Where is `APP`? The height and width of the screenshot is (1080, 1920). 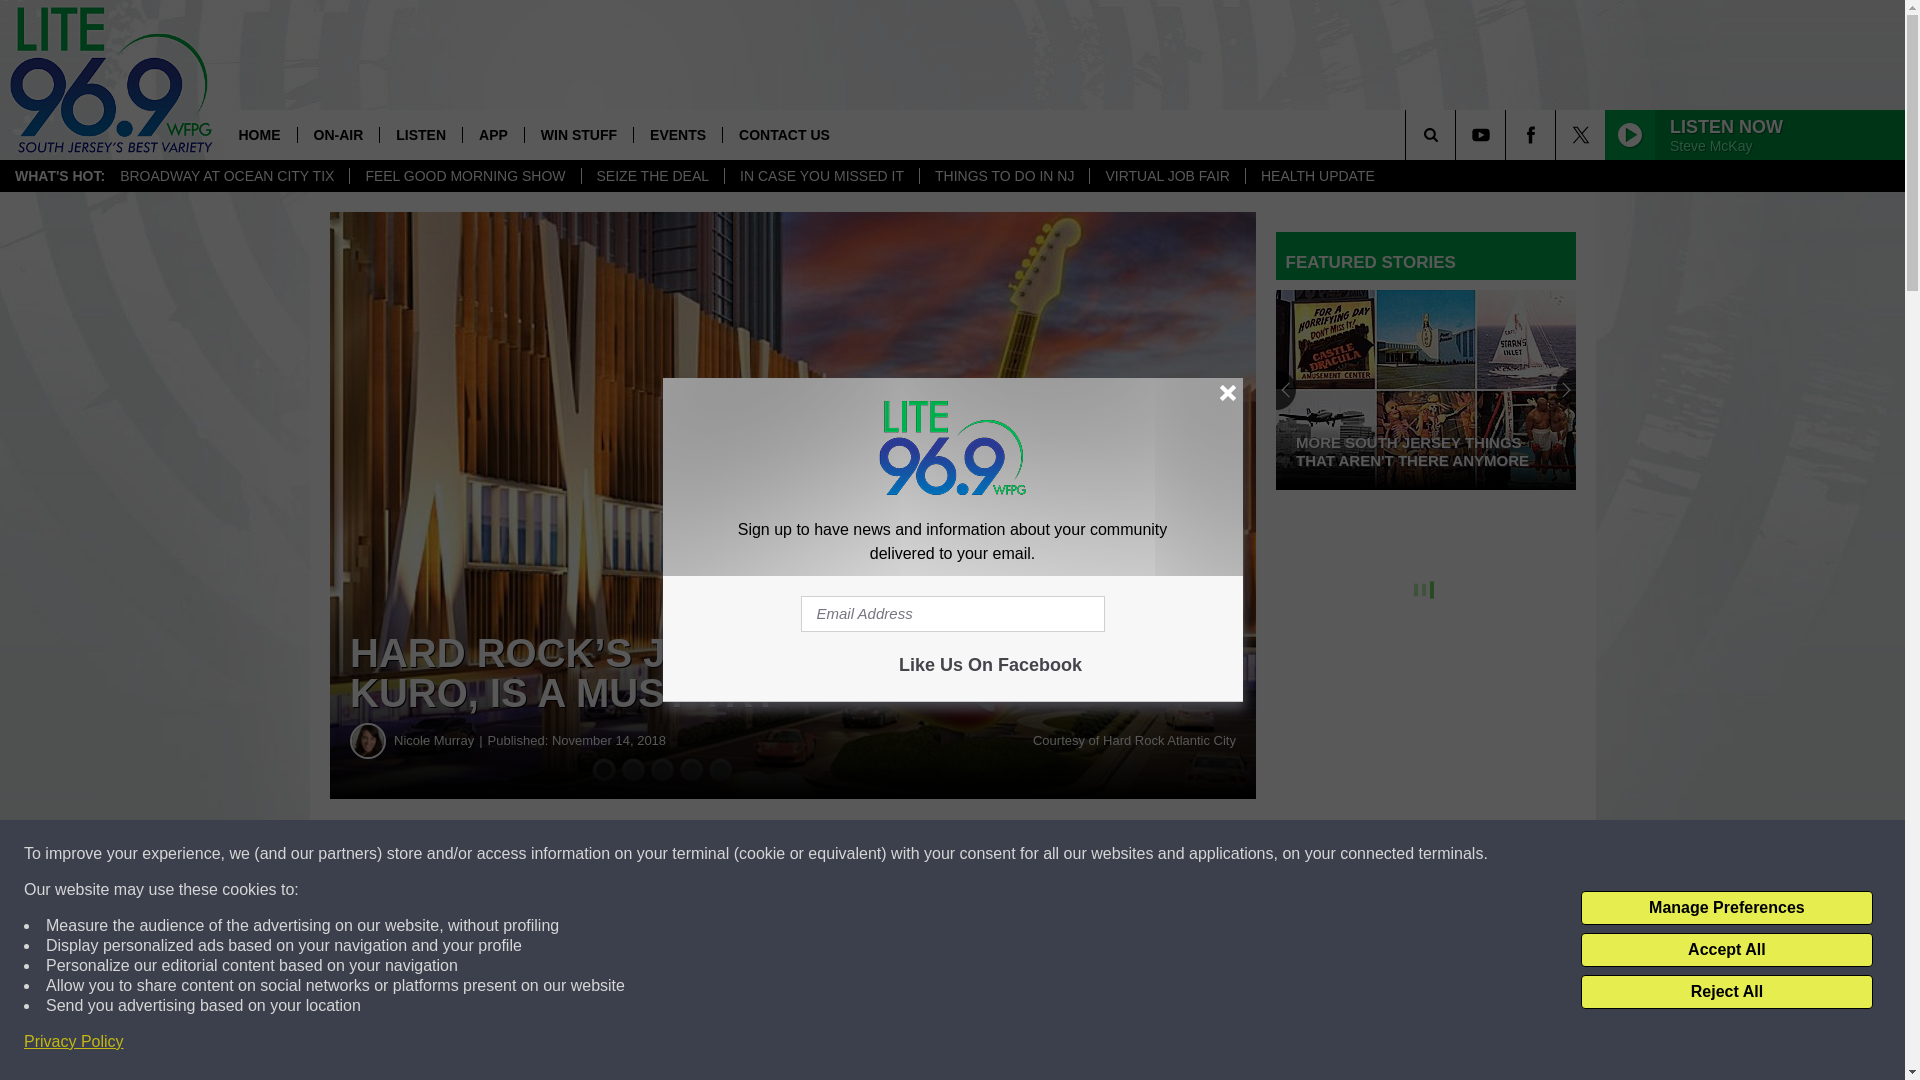
APP is located at coordinates (493, 134).